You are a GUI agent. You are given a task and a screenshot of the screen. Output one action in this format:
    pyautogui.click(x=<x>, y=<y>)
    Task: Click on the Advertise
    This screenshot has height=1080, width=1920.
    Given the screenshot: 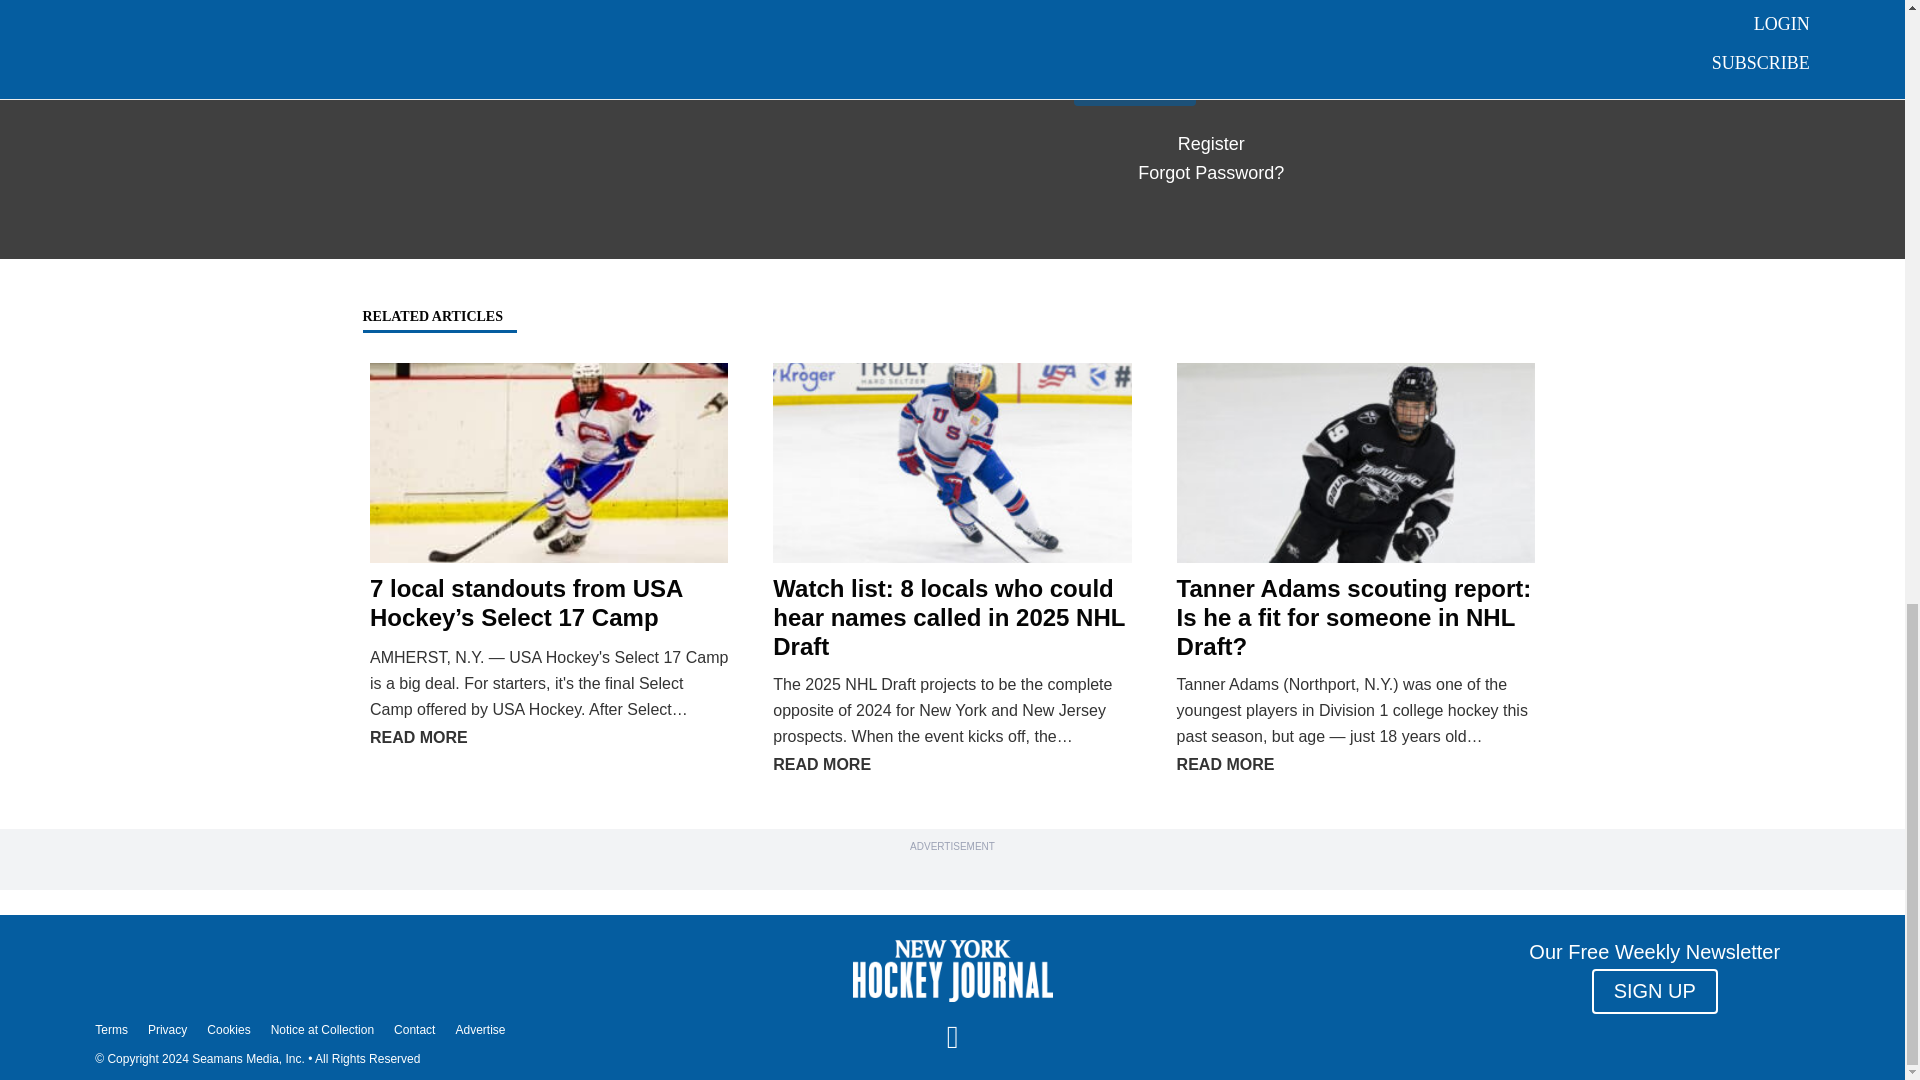 What is the action you would take?
    pyautogui.click(x=480, y=1029)
    